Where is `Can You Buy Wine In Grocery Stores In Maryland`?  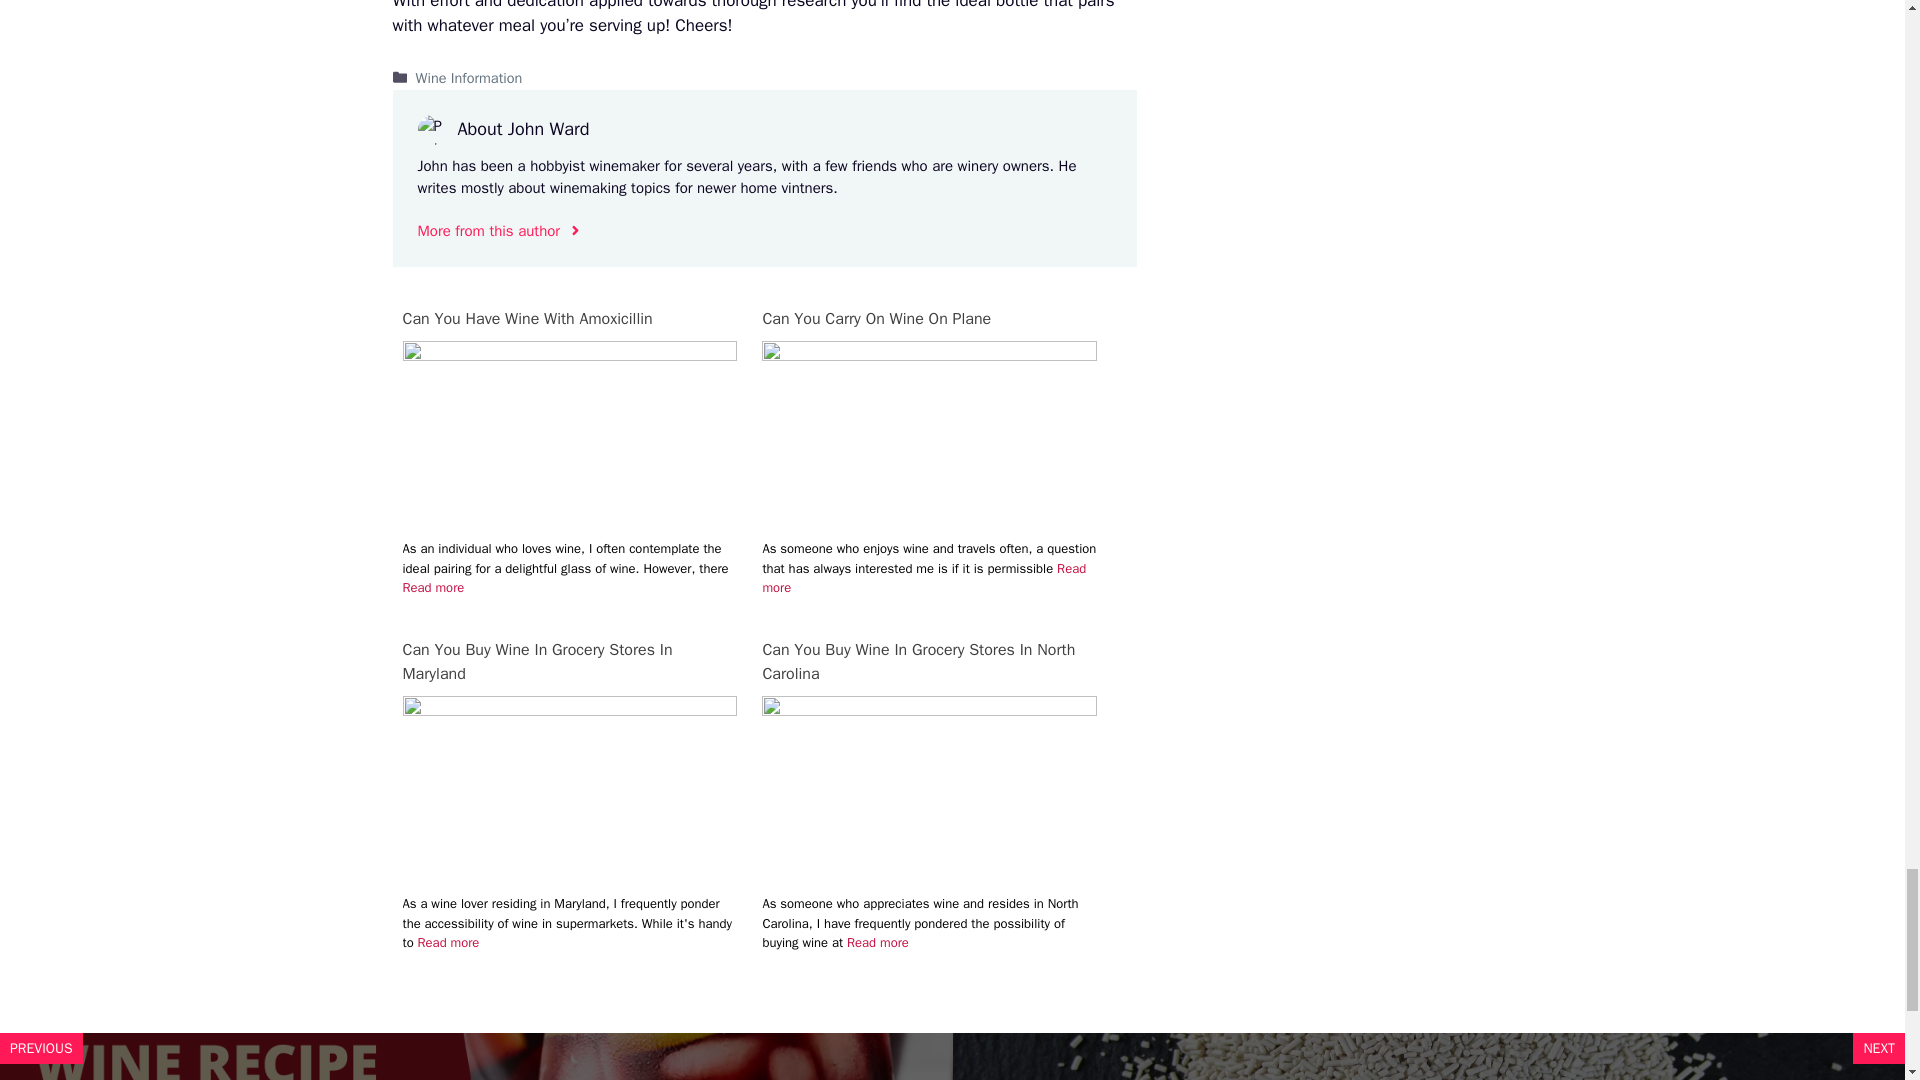 Can You Buy Wine In Grocery Stores In Maryland is located at coordinates (569, 662).